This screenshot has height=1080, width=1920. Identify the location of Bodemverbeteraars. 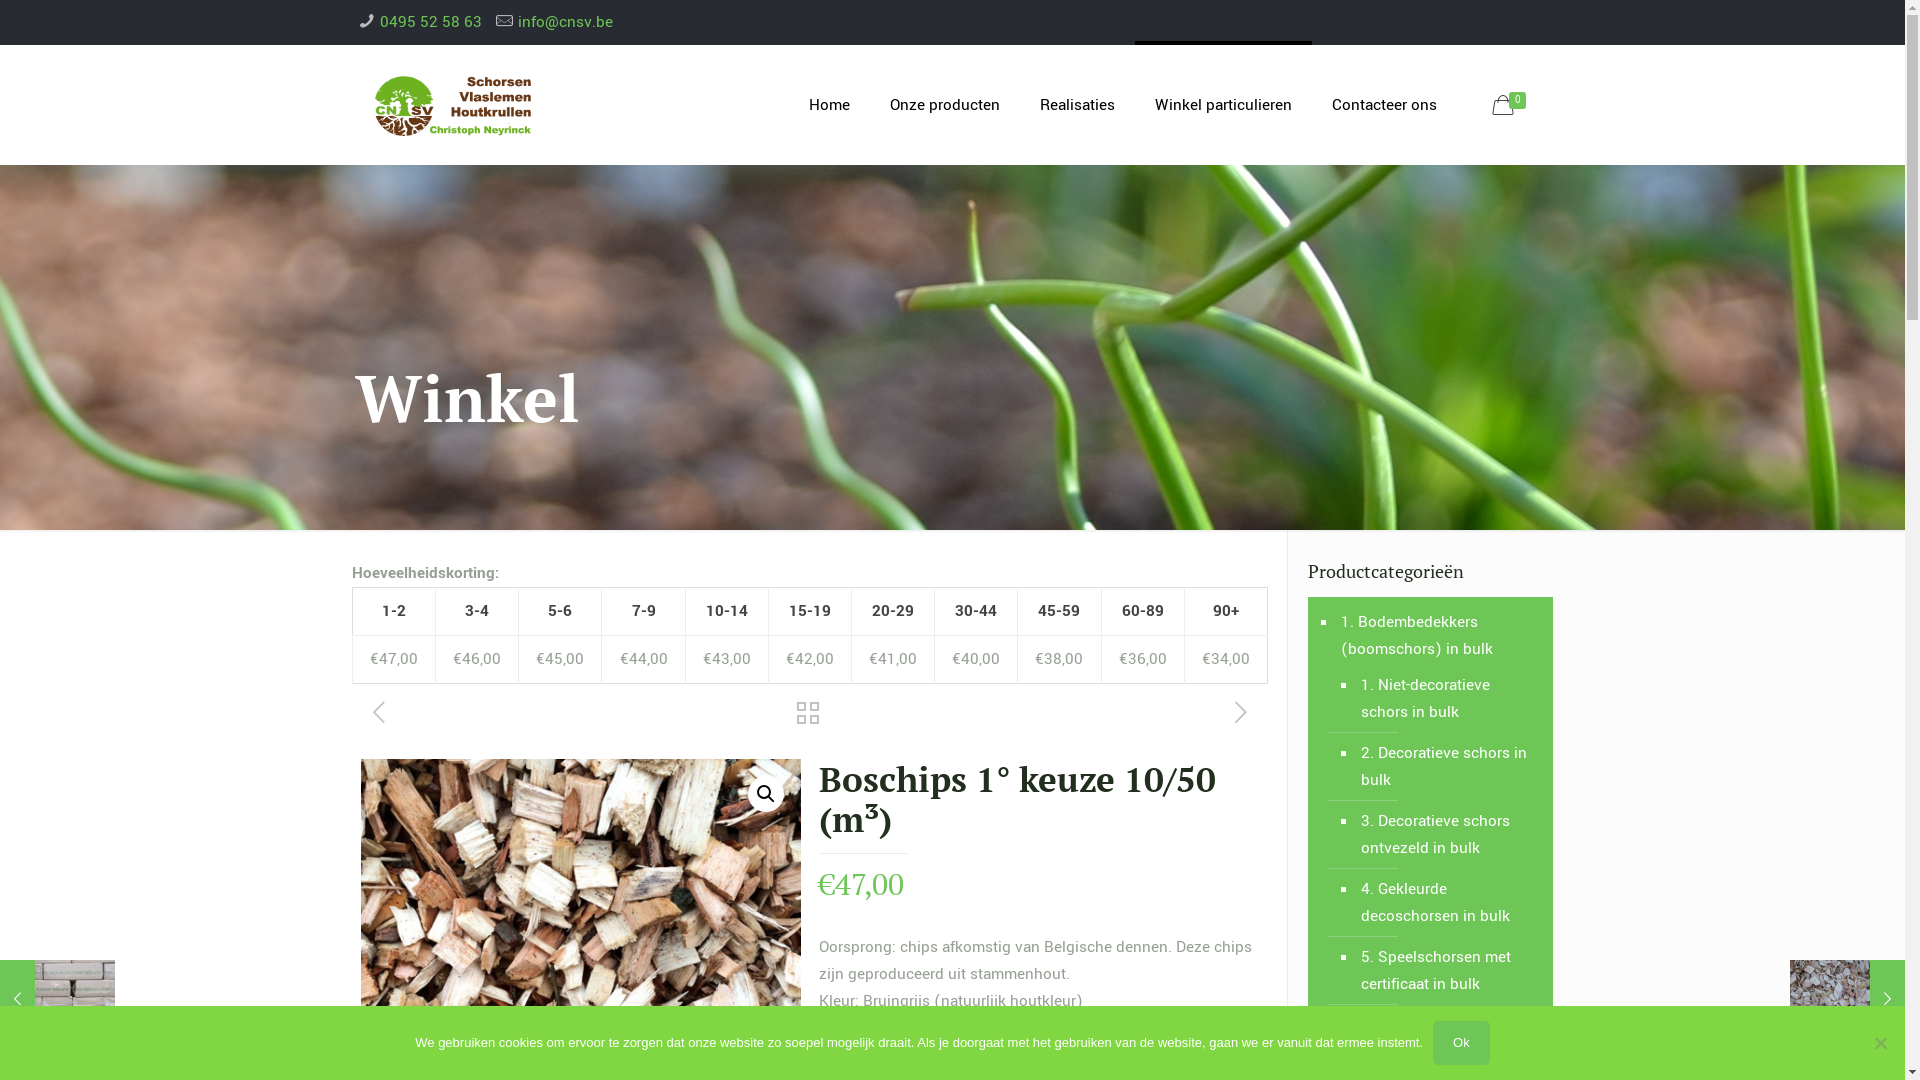
(1063, 719).